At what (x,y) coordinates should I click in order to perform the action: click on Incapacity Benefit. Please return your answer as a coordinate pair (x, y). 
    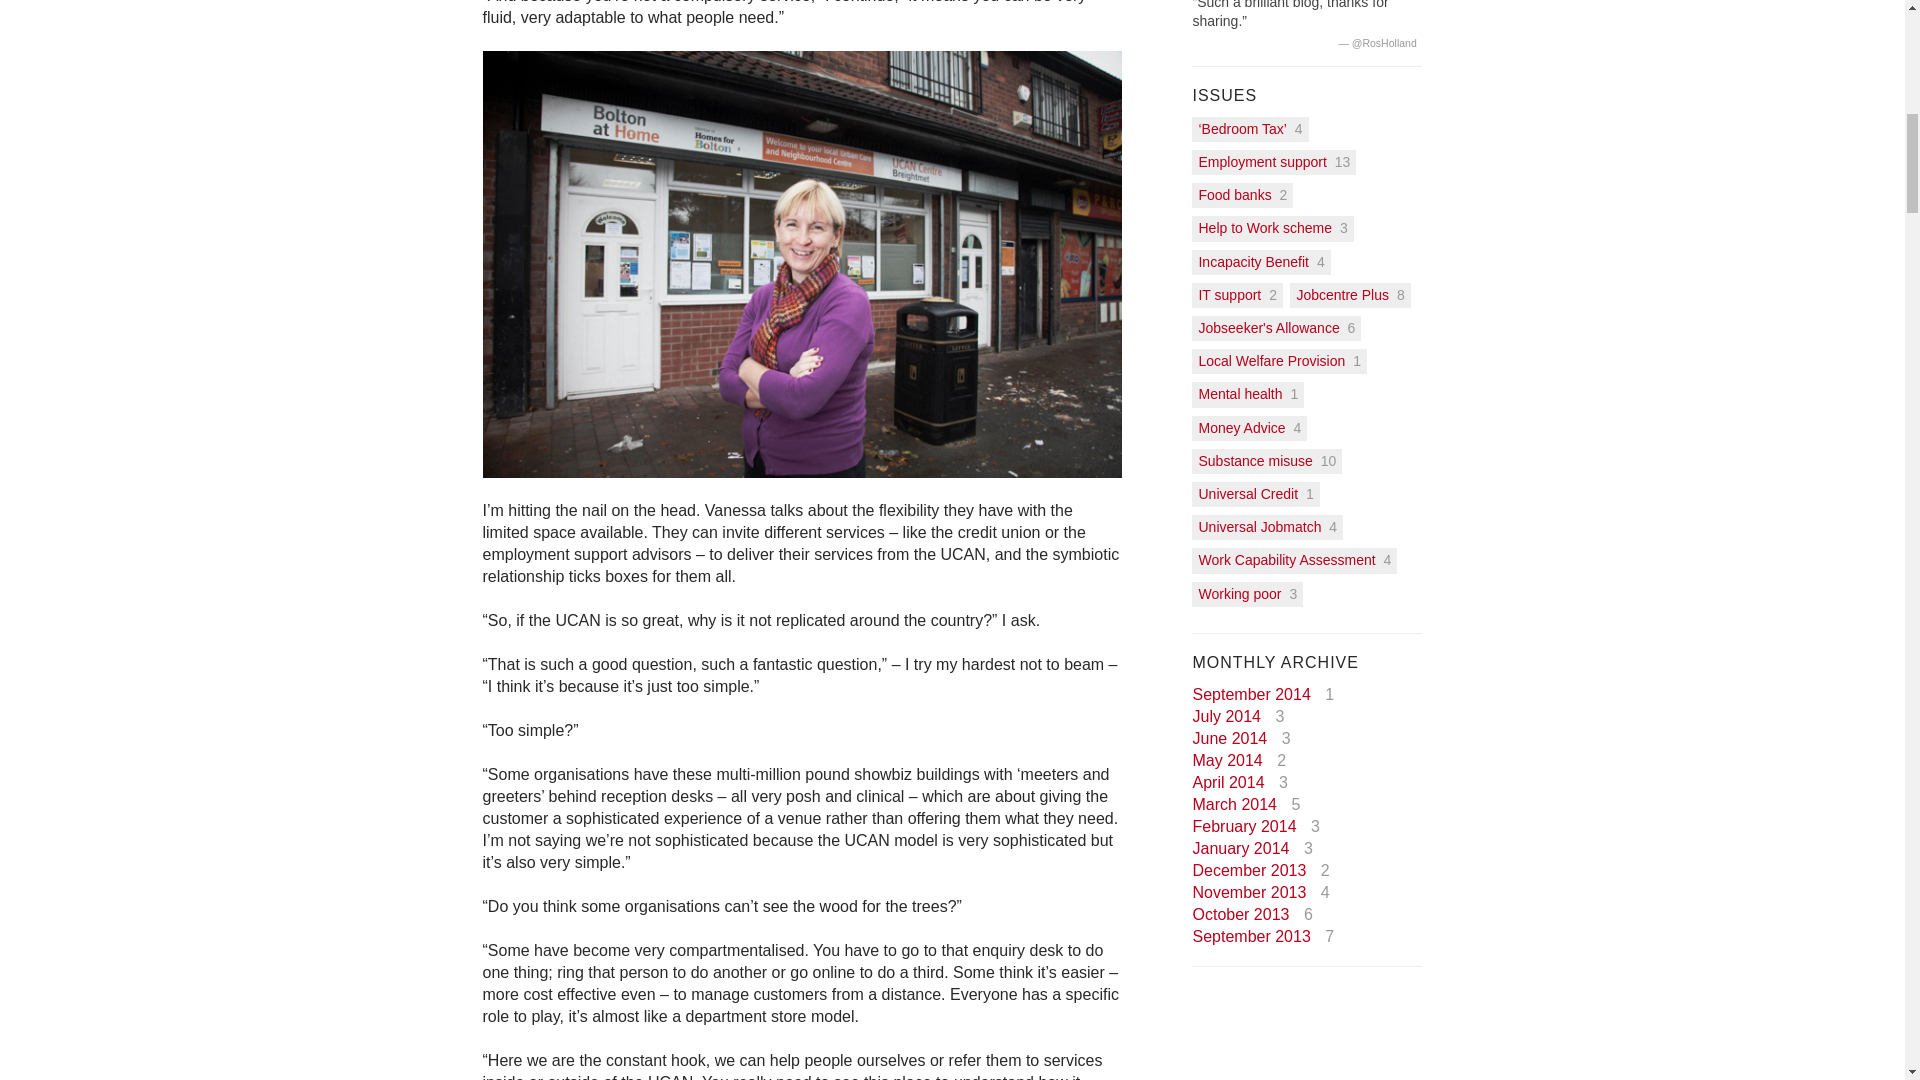
    Looking at the image, I should click on (1256, 262).